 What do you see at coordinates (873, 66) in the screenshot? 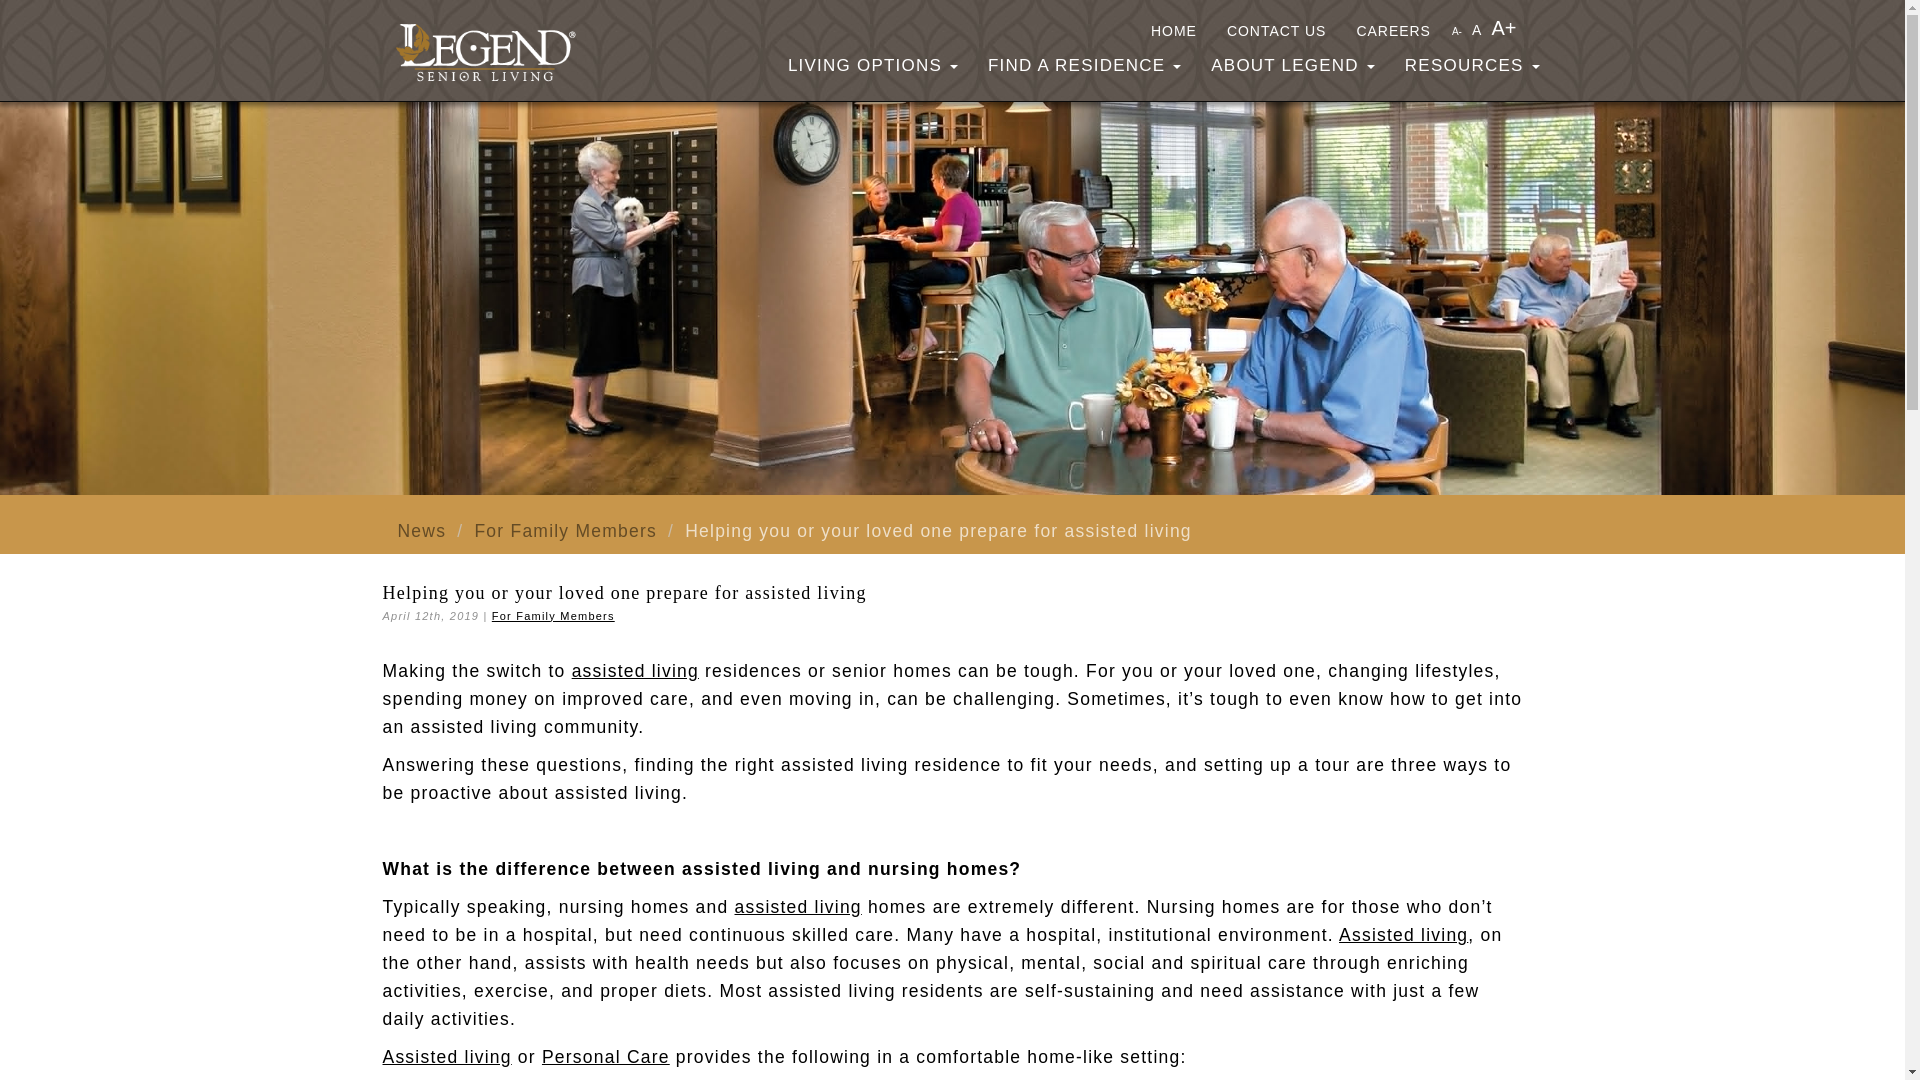
I see `LIVING OPTIONS` at bounding box center [873, 66].